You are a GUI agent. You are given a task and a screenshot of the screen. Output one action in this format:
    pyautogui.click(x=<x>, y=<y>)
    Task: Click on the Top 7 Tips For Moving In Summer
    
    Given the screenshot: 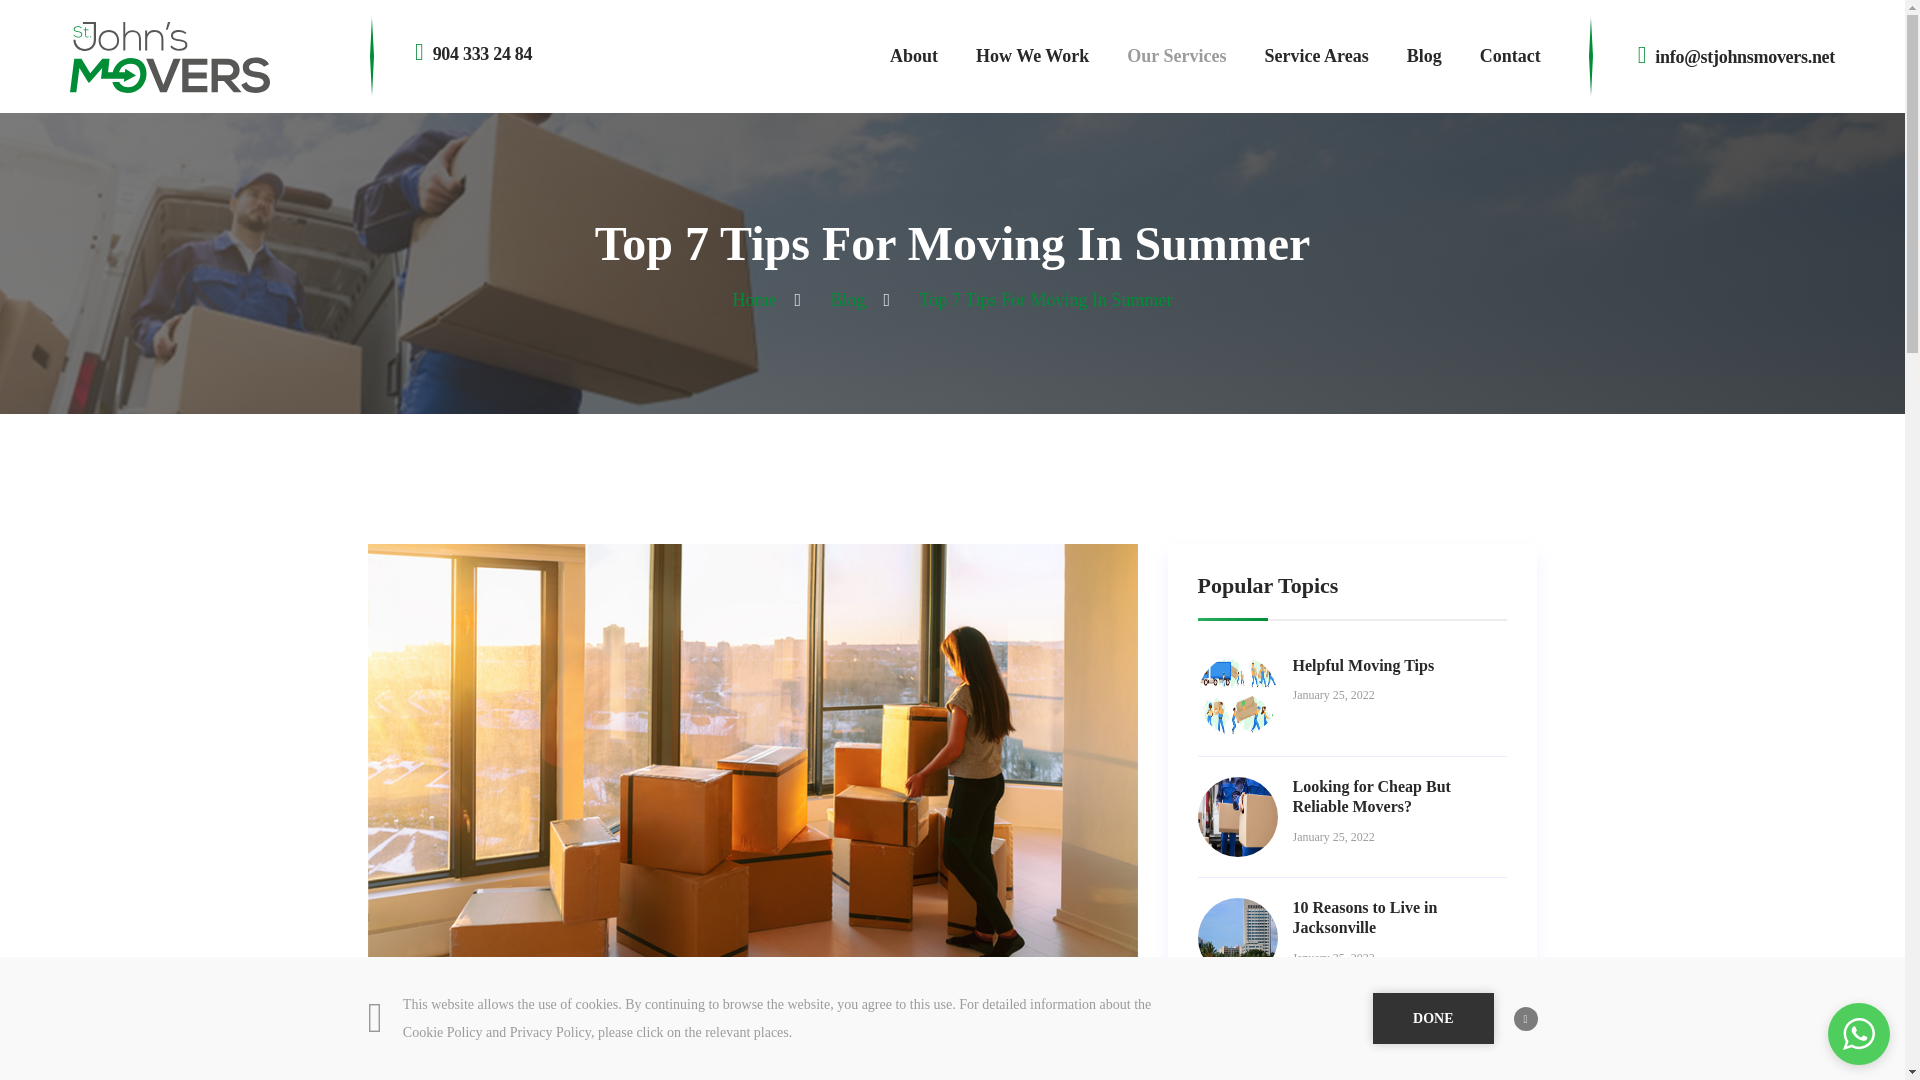 What is the action you would take?
    pyautogui.click(x=1046, y=300)
    